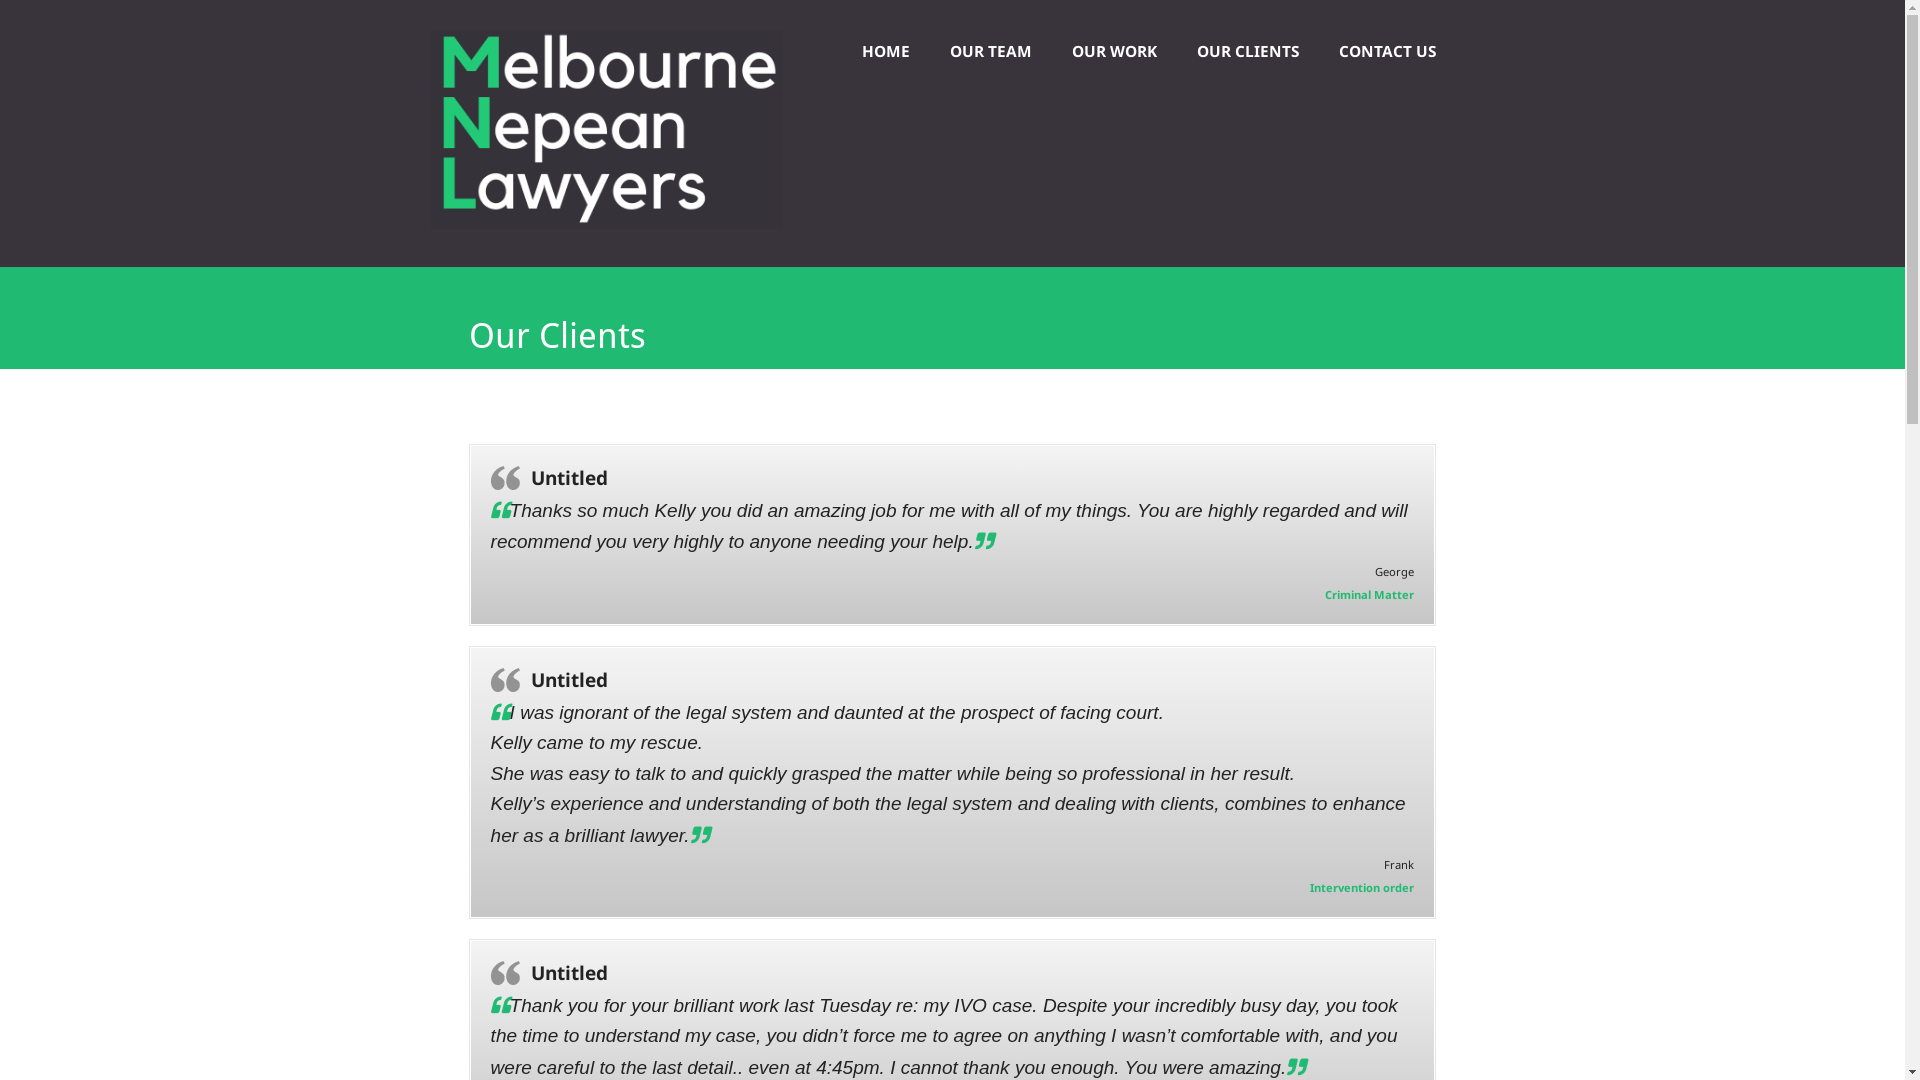 This screenshot has height=1080, width=1920. What do you see at coordinates (991, 52) in the screenshot?
I see `OUR TEAM` at bounding box center [991, 52].